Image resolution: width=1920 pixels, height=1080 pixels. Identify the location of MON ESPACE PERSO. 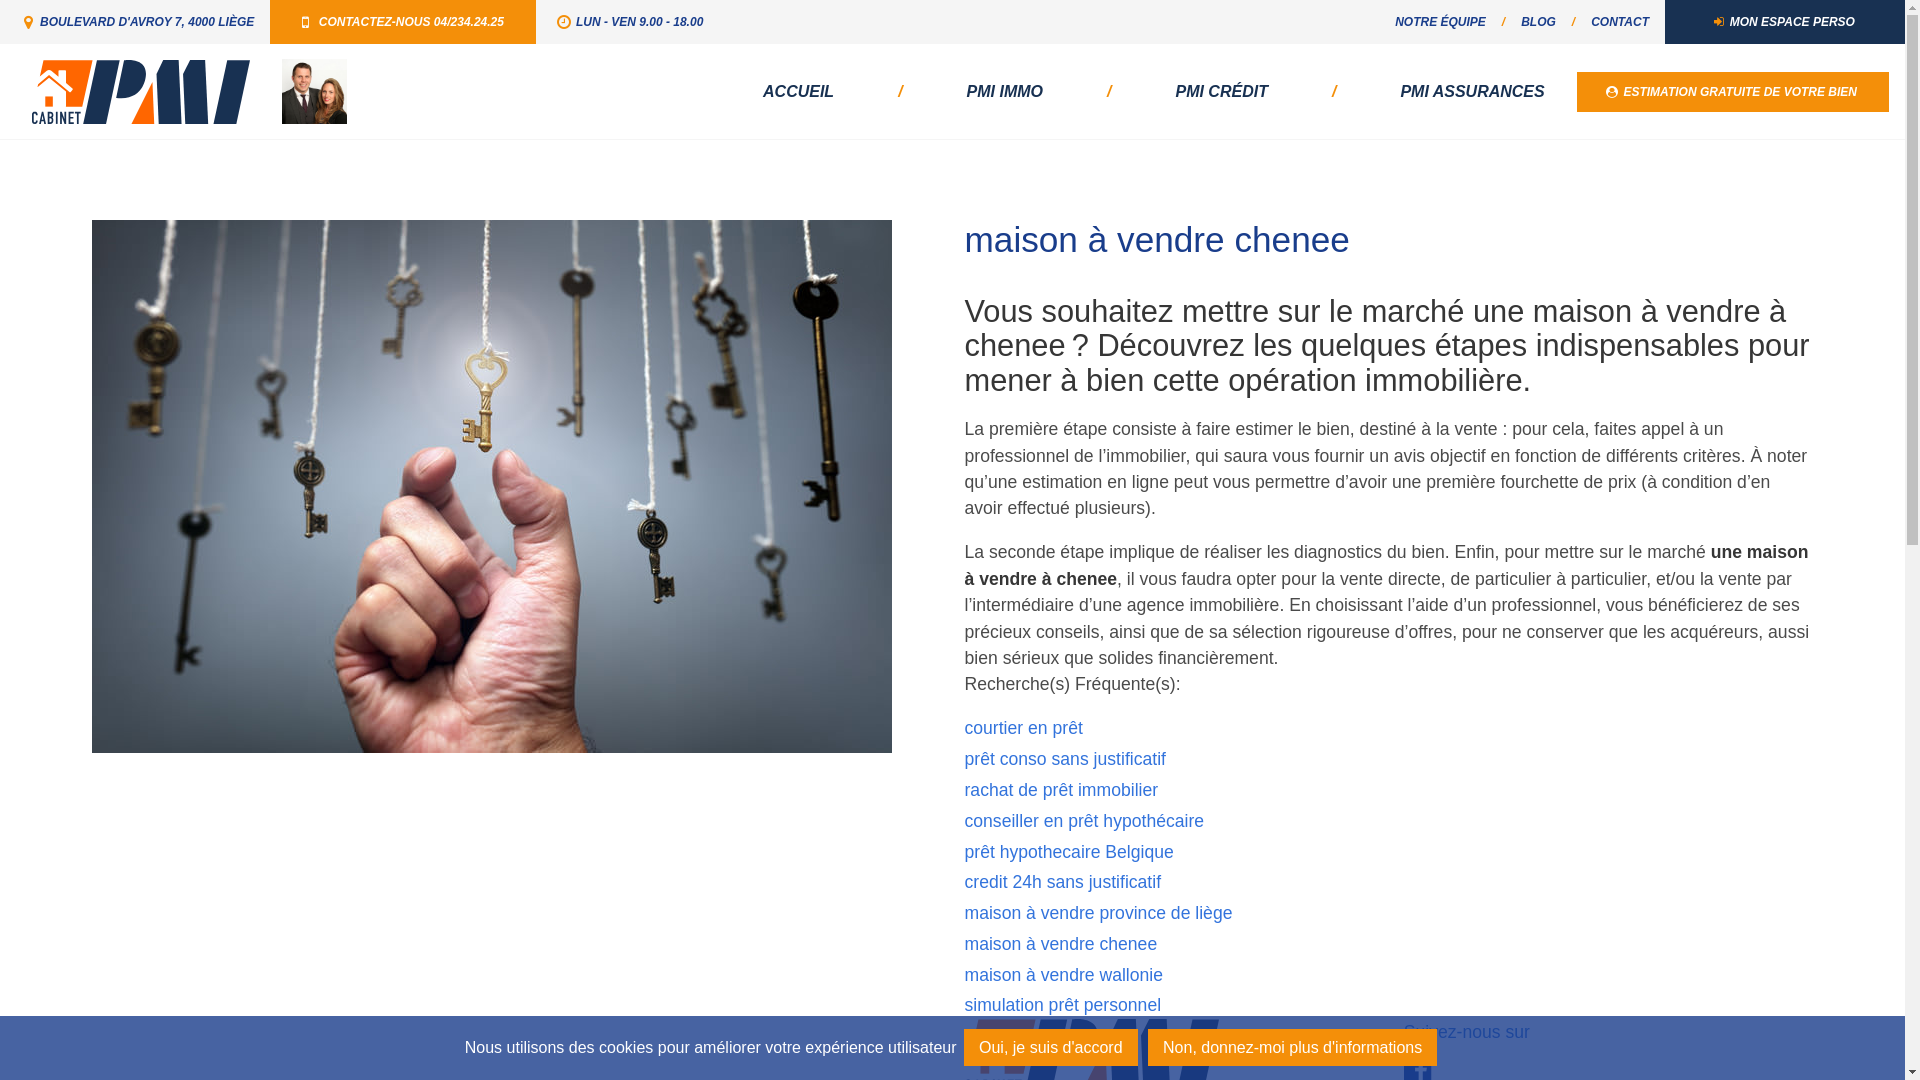
(1785, 22).